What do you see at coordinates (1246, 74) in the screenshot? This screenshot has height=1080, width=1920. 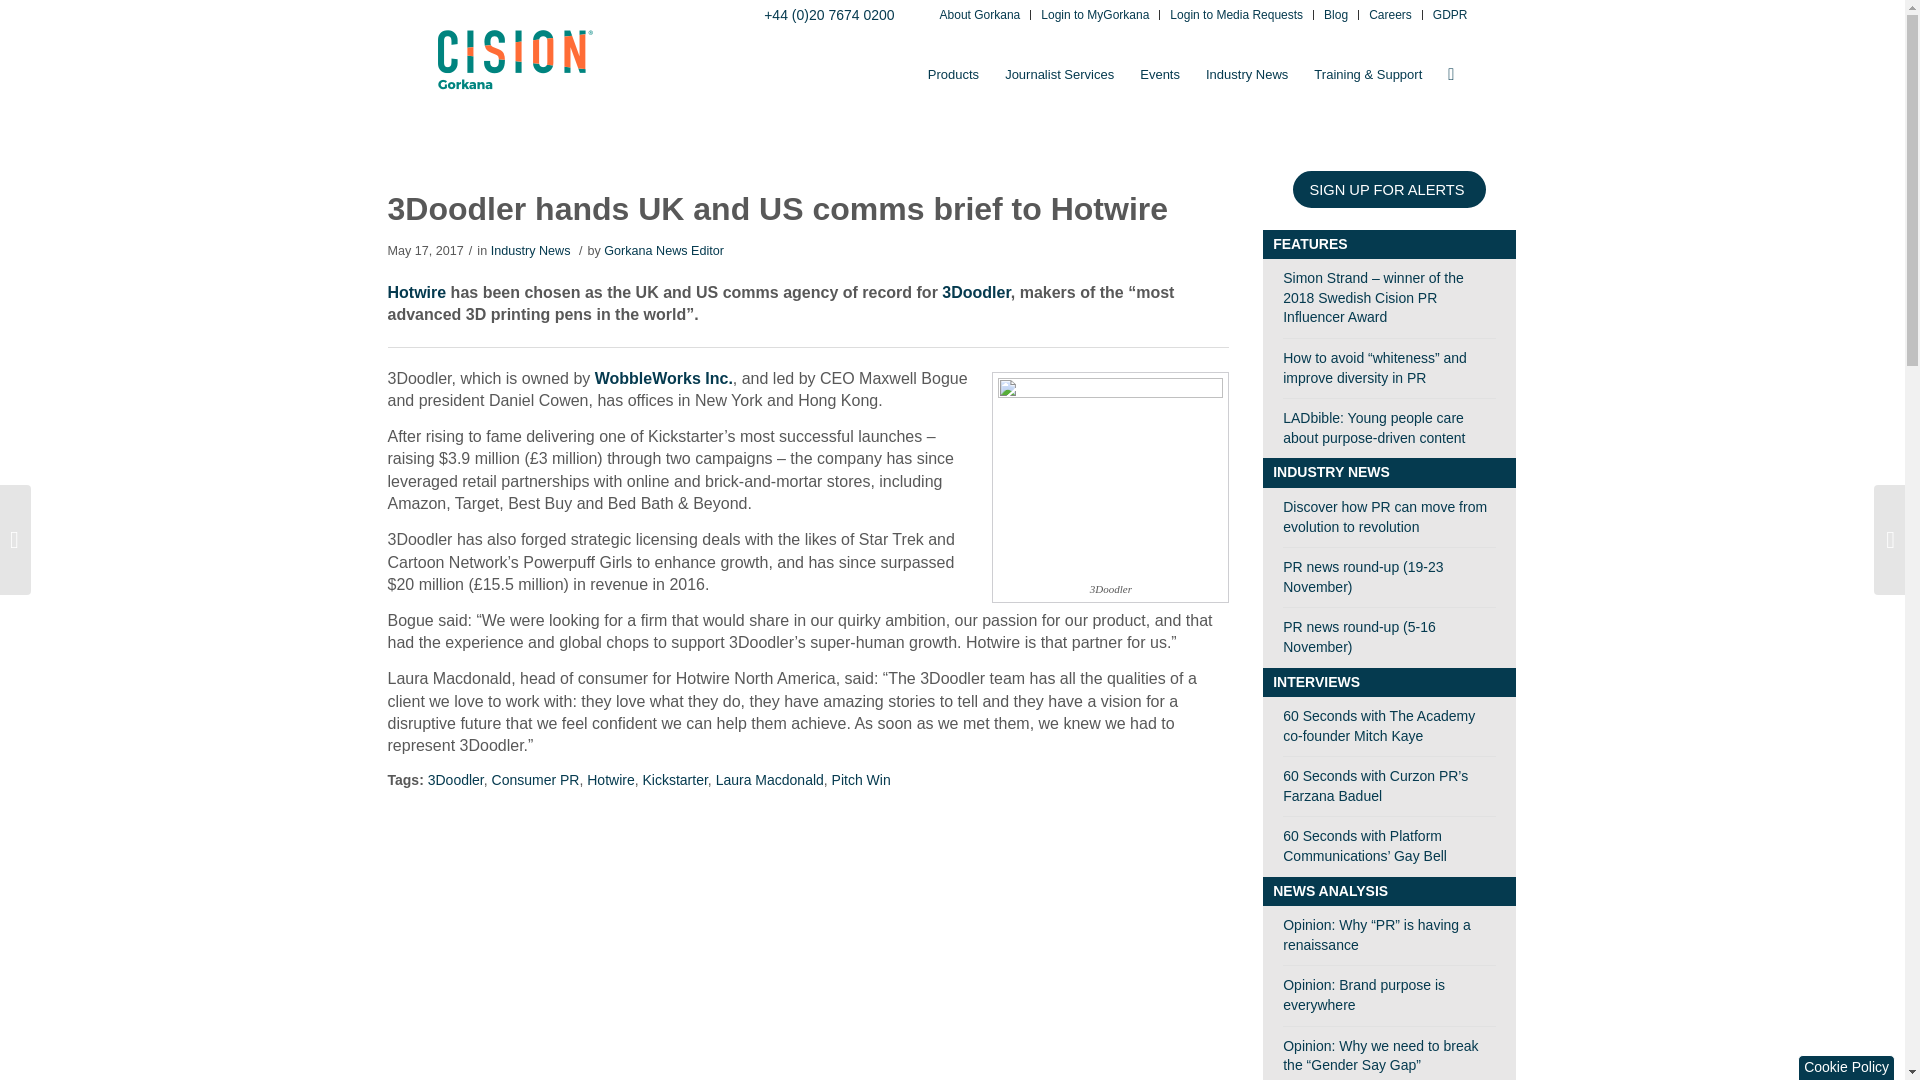 I see `Industry News` at bounding box center [1246, 74].